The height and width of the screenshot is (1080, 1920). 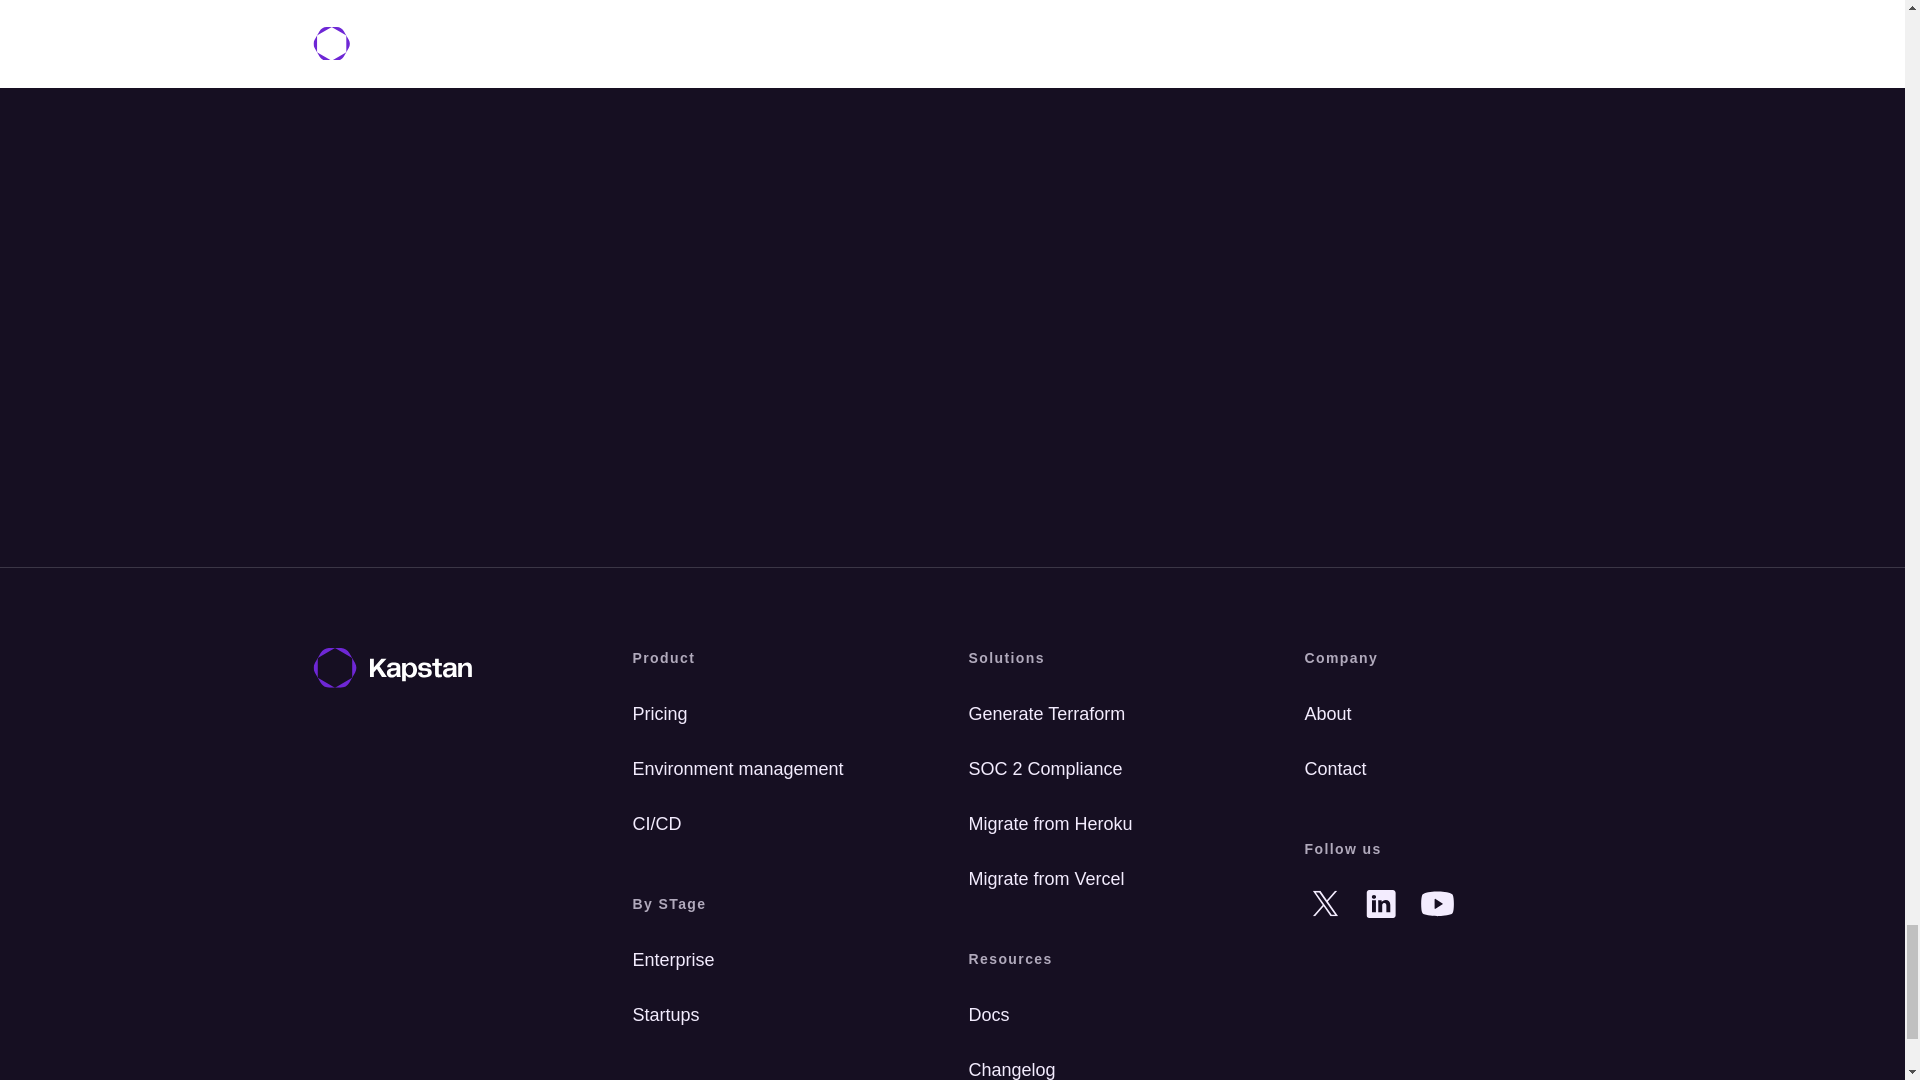 What do you see at coordinates (775, 769) in the screenshot?
I see `Environment management` at bounding box center [775, 769].